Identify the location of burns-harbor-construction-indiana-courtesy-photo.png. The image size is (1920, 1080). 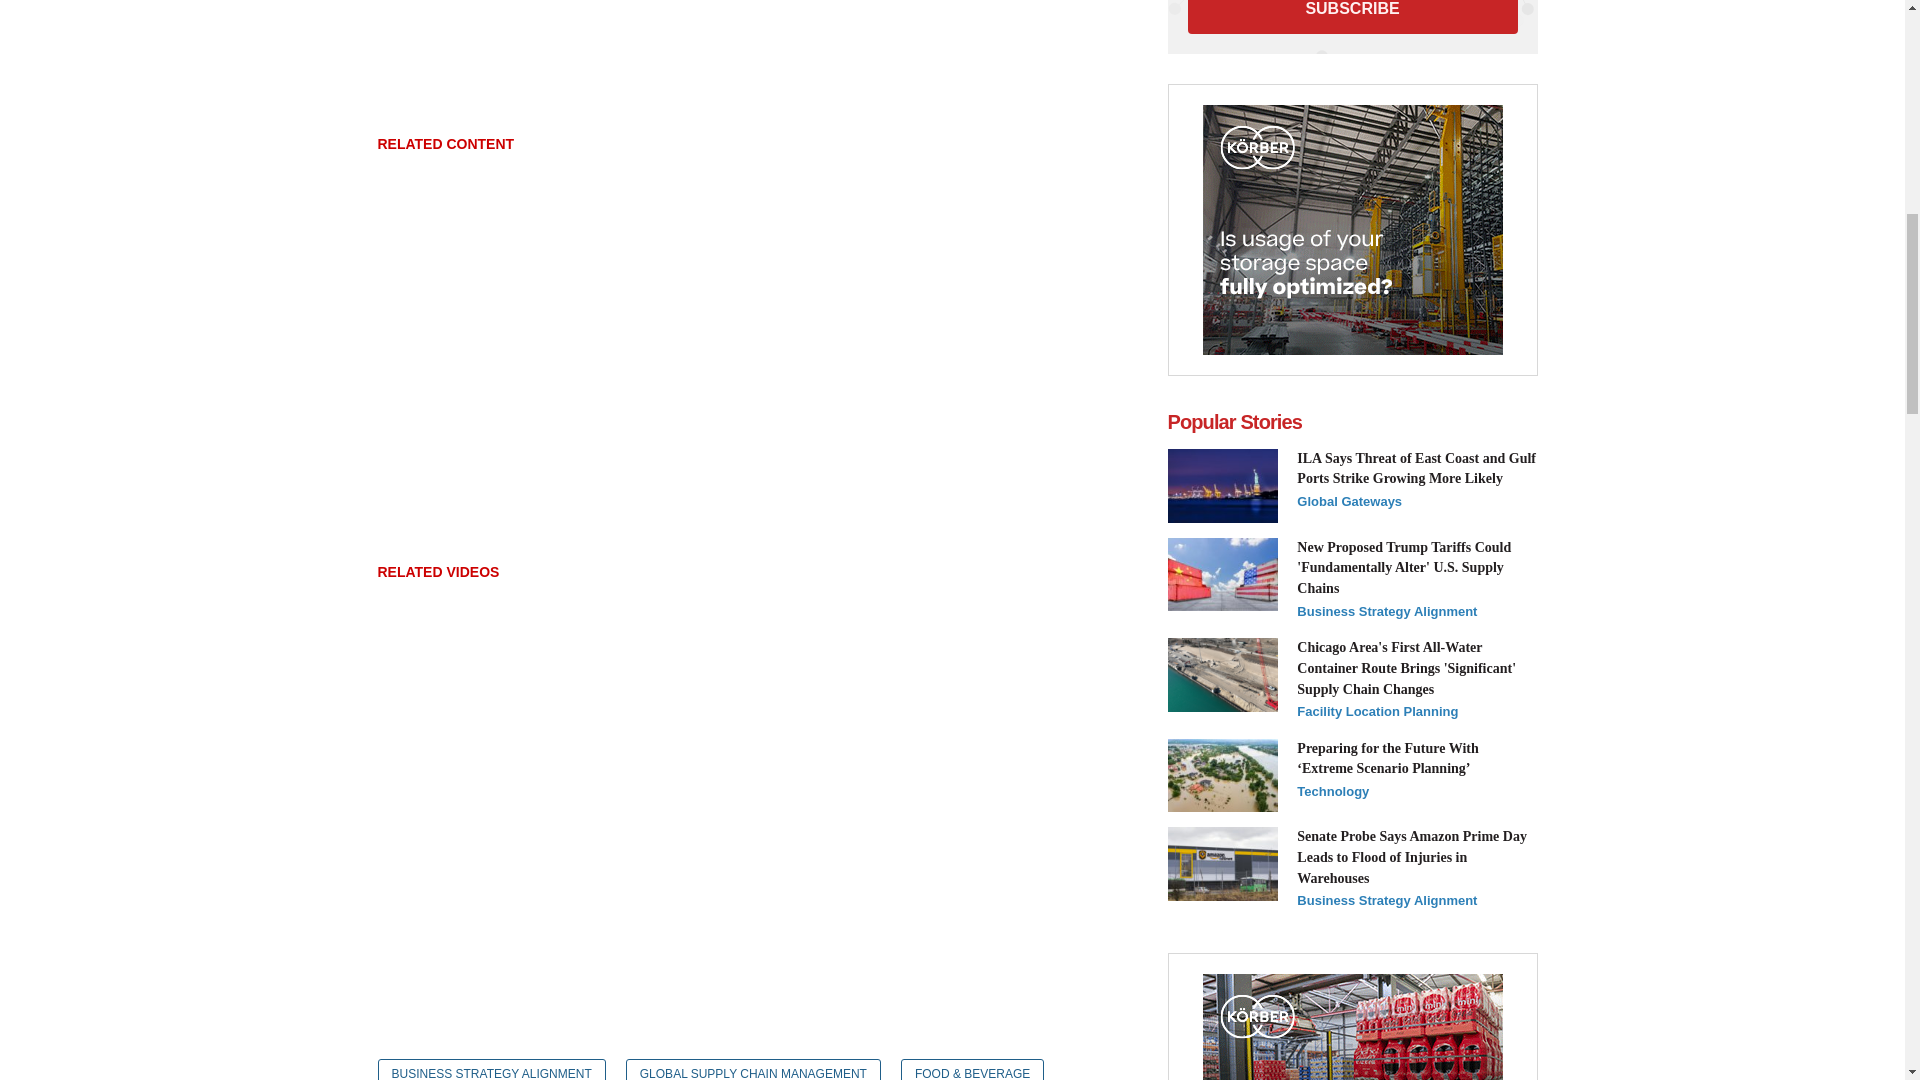
(1222, 674).